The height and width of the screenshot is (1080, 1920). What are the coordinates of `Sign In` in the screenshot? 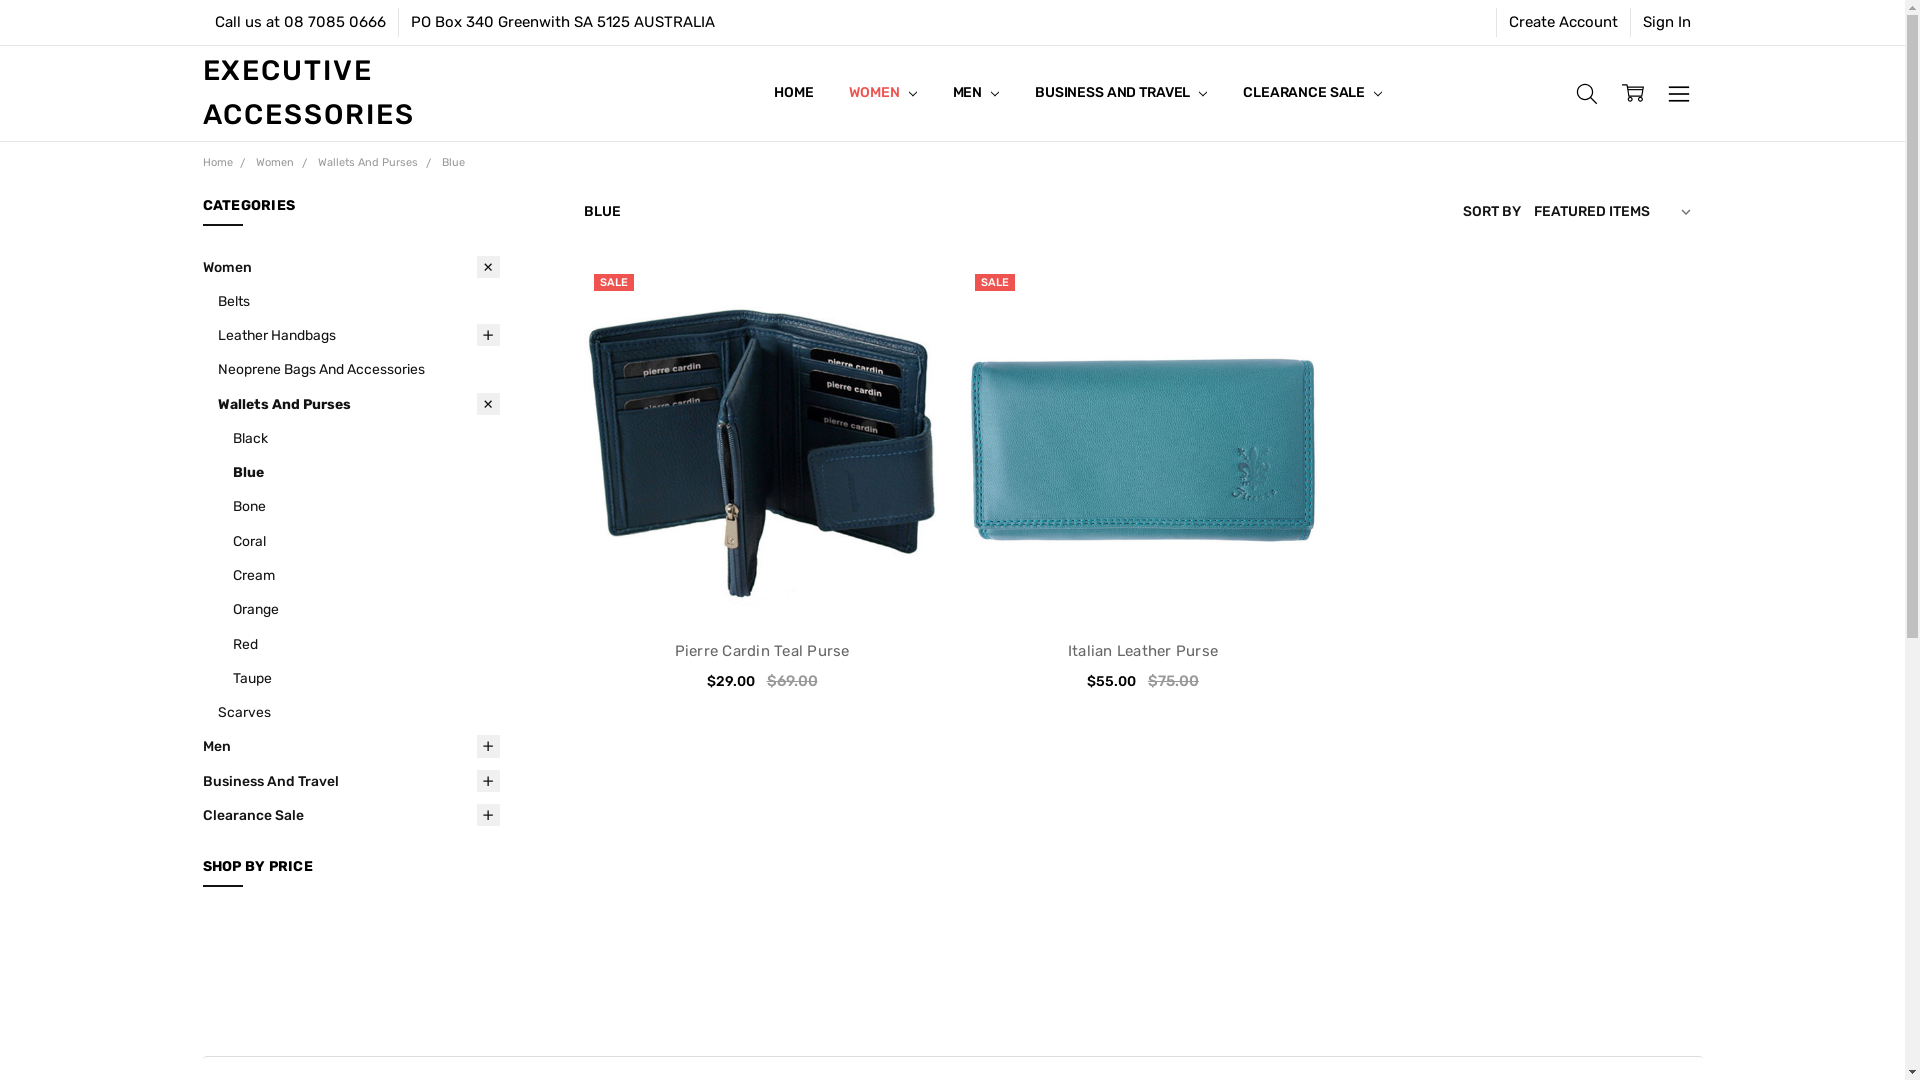 It's located at (1666, 22).